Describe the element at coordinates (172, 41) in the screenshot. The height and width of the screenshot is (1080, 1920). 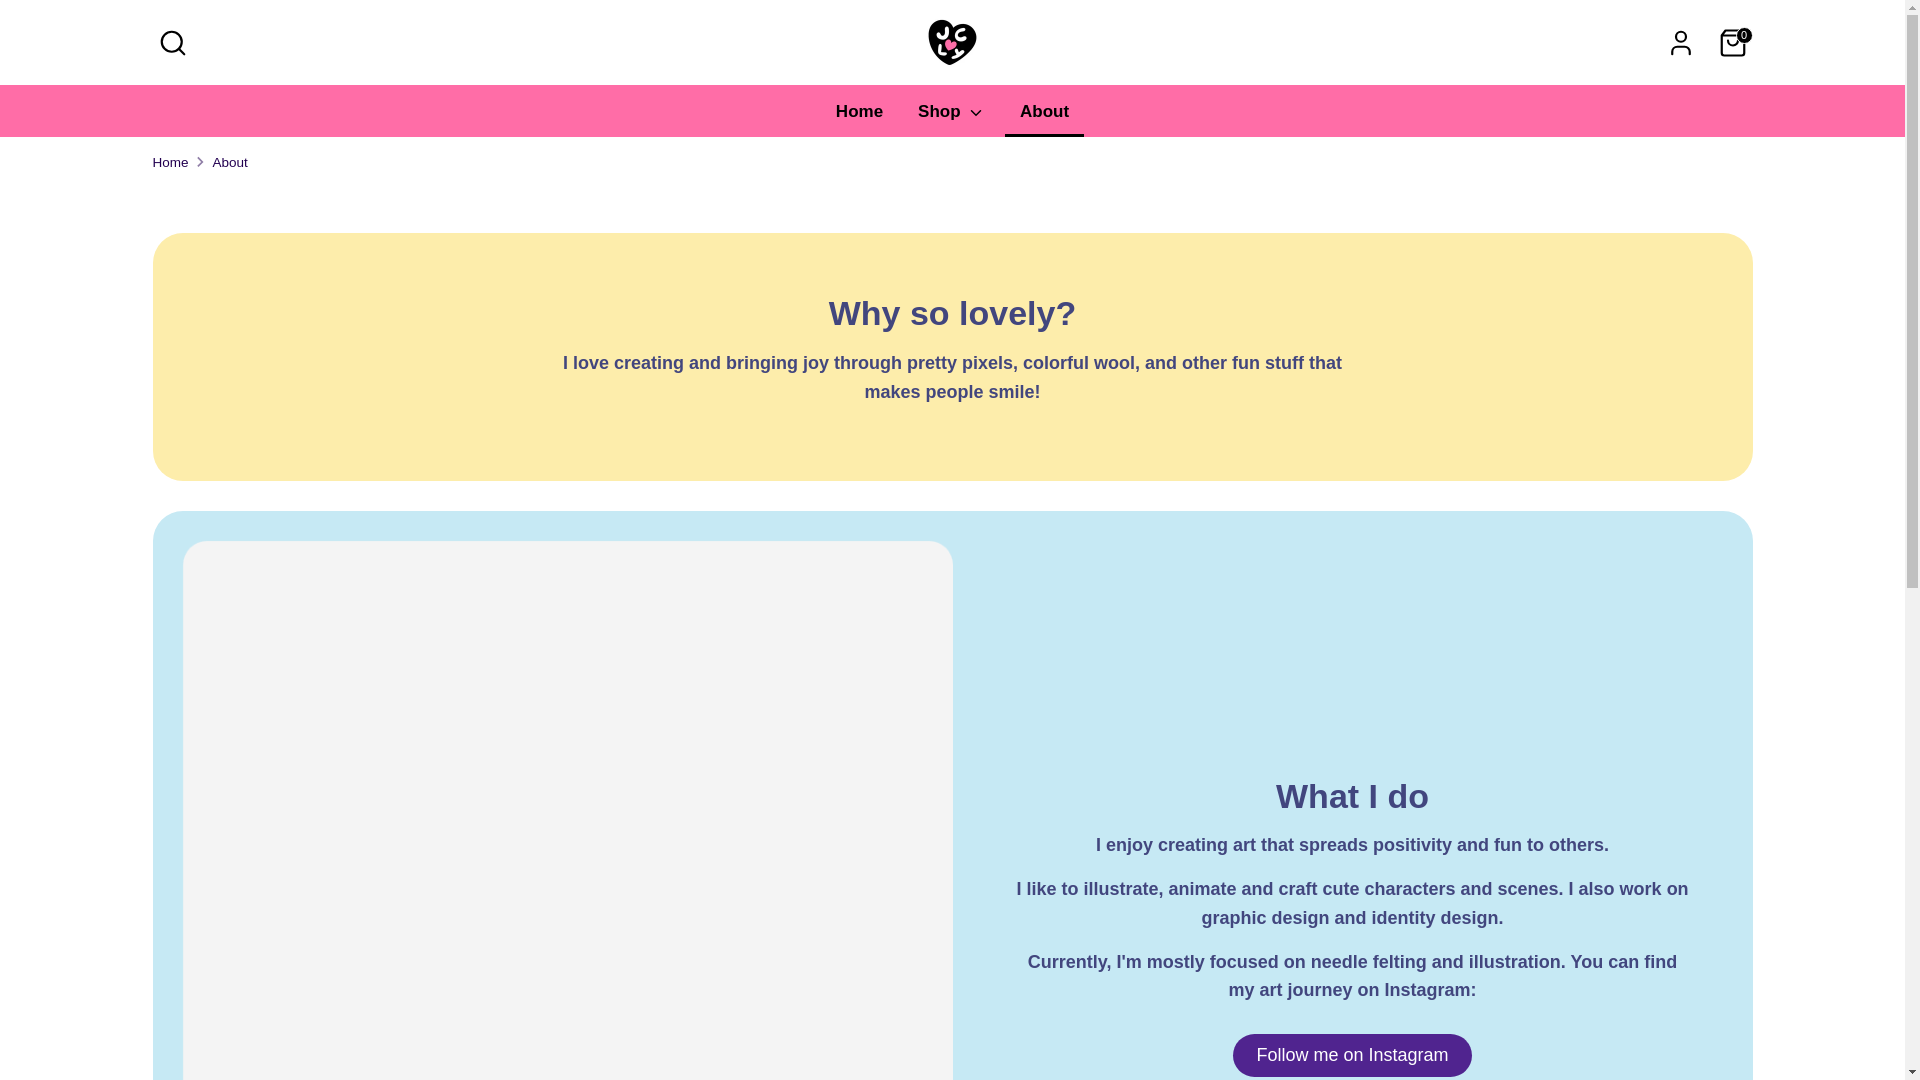
I see `Search` at that location.